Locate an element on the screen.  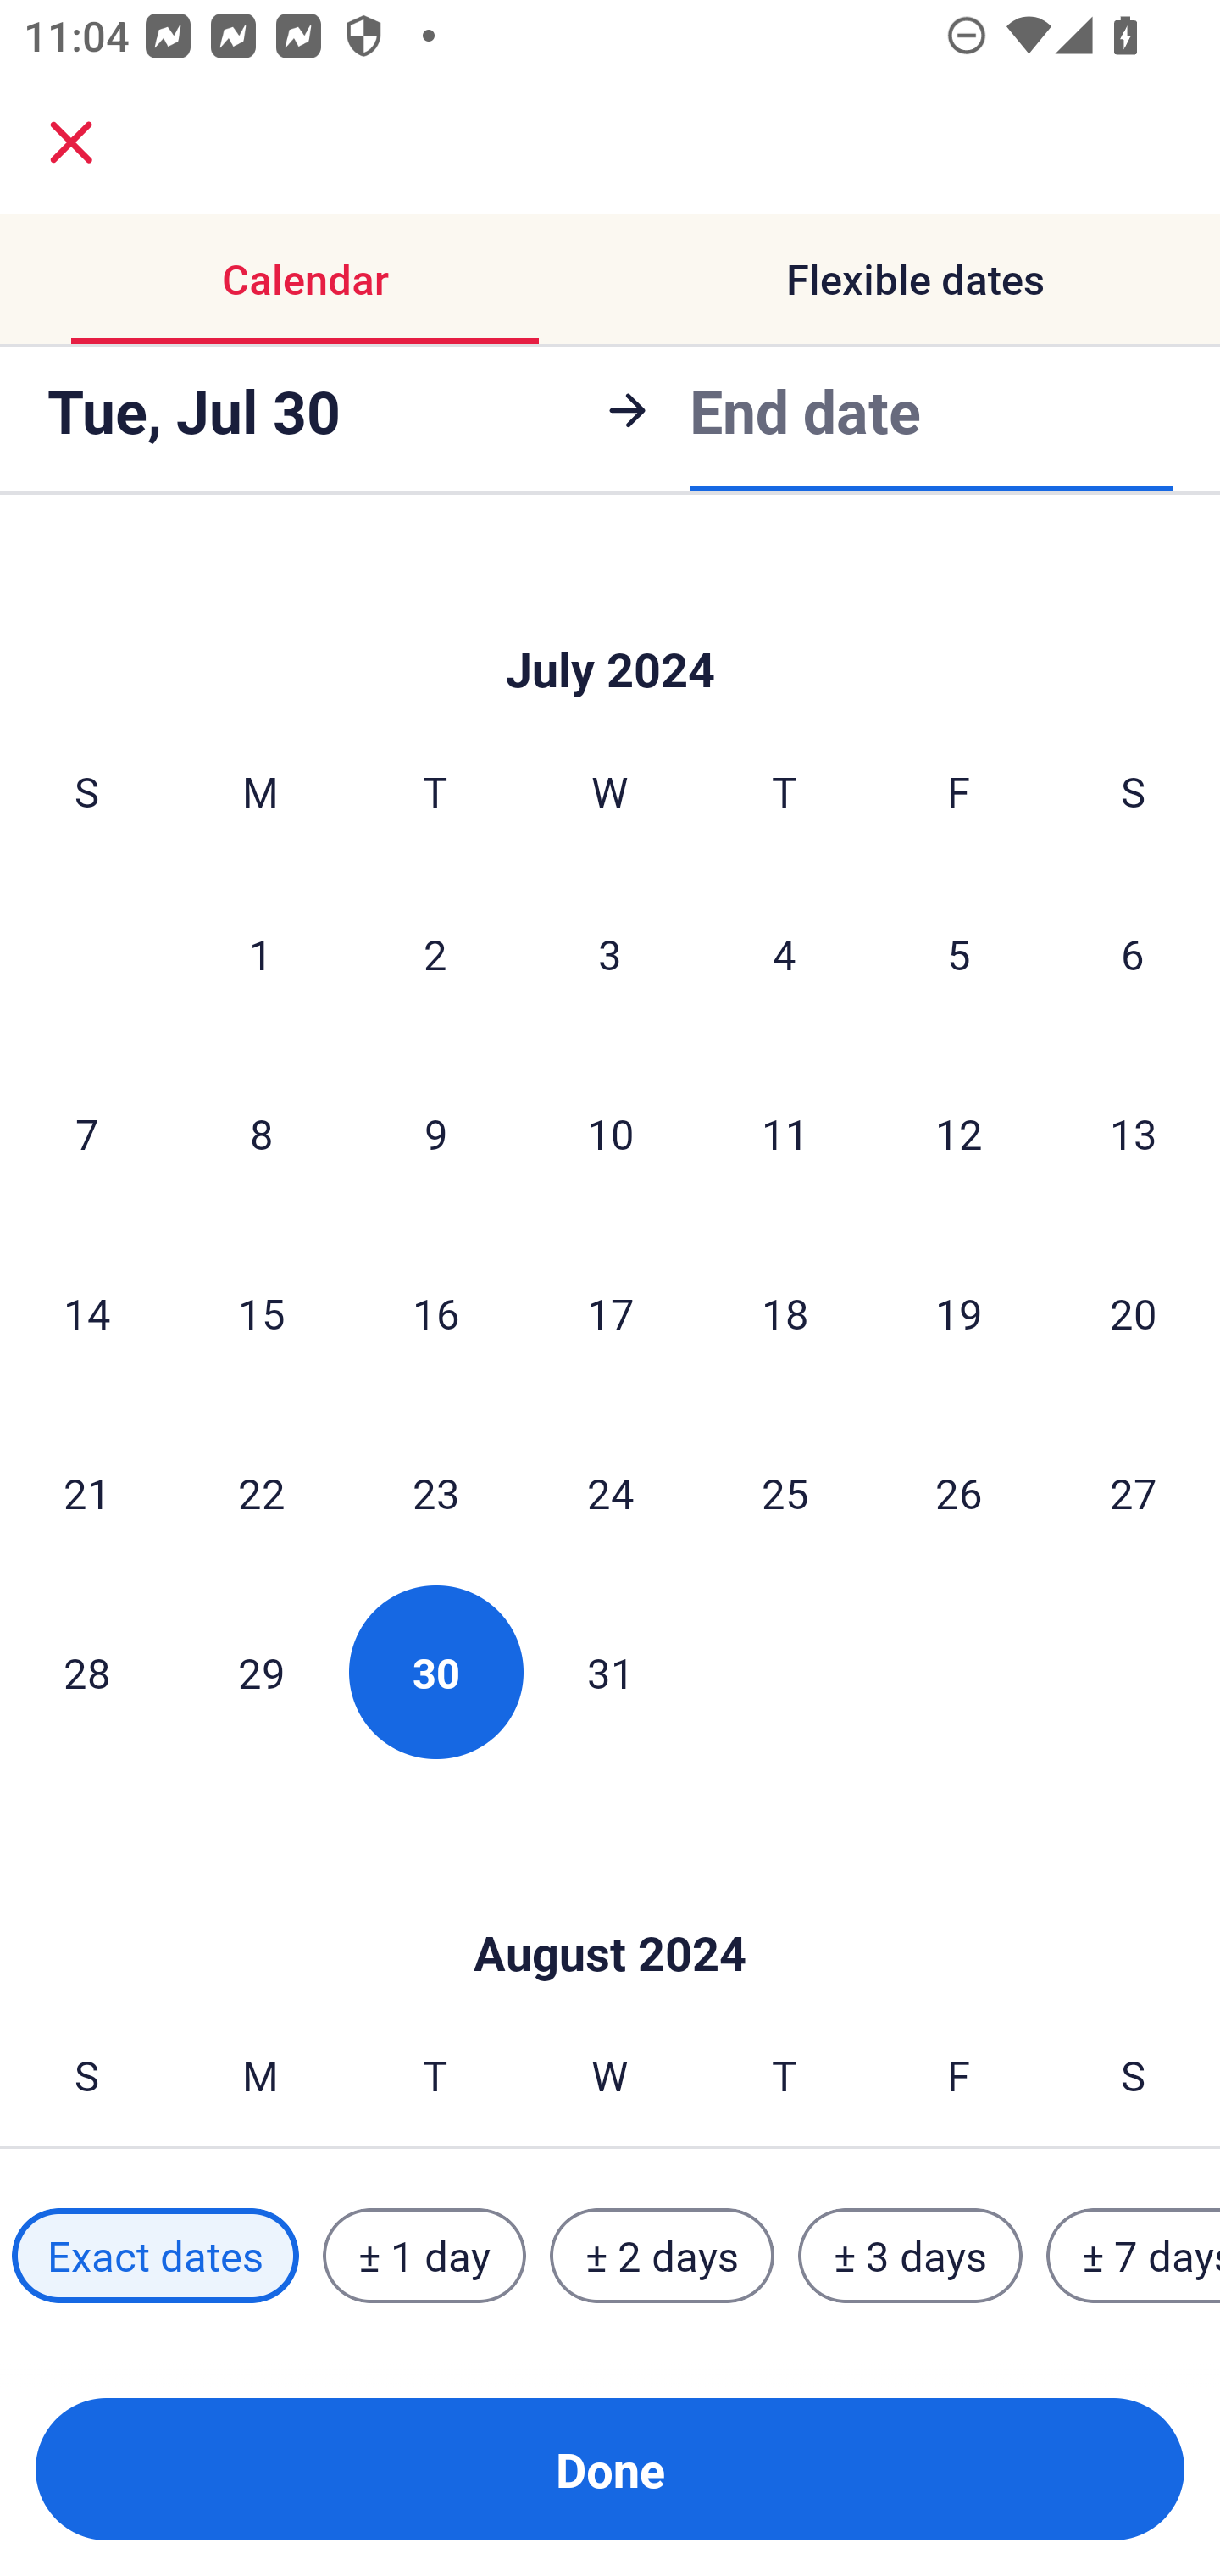
Flexible dates is located at coordinates (915, 280).